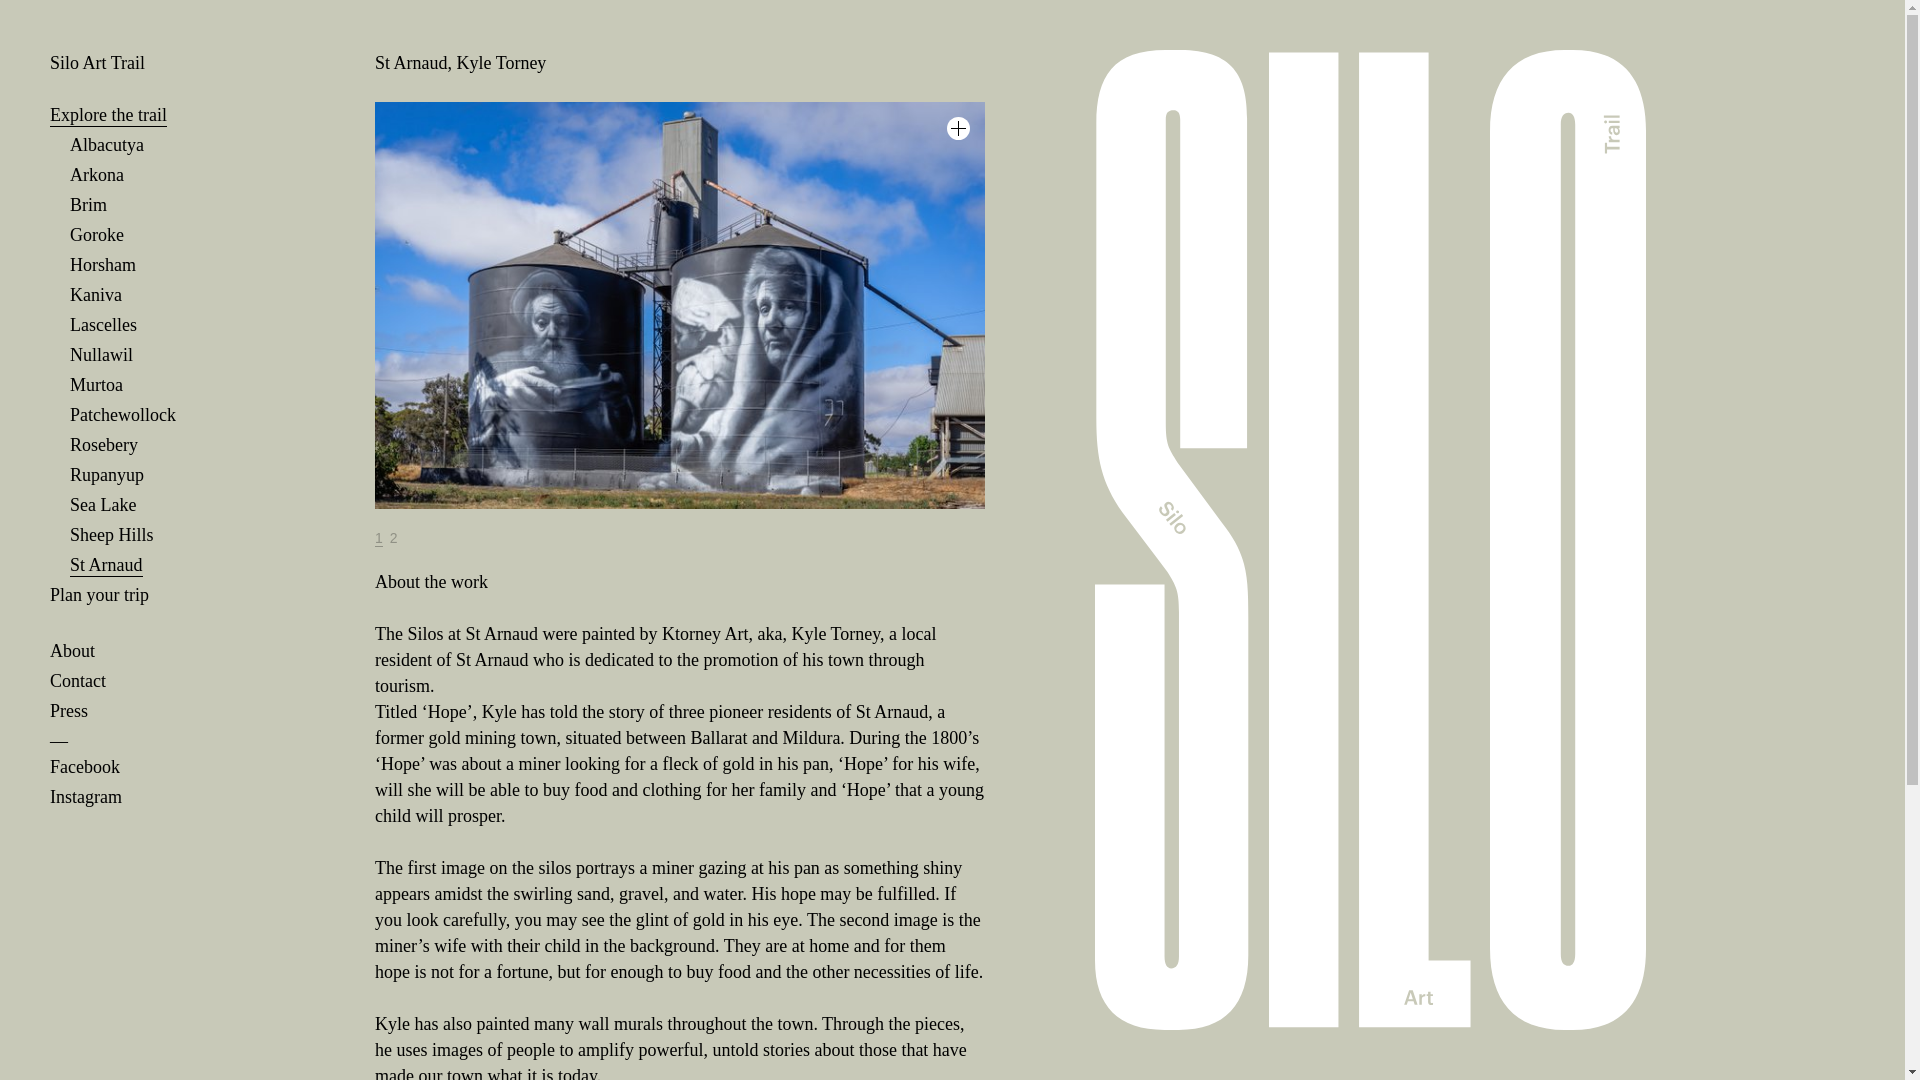 The height and width of the screenshot is (1080, 1920). I want to click on Lascelles, so click(102, 325).